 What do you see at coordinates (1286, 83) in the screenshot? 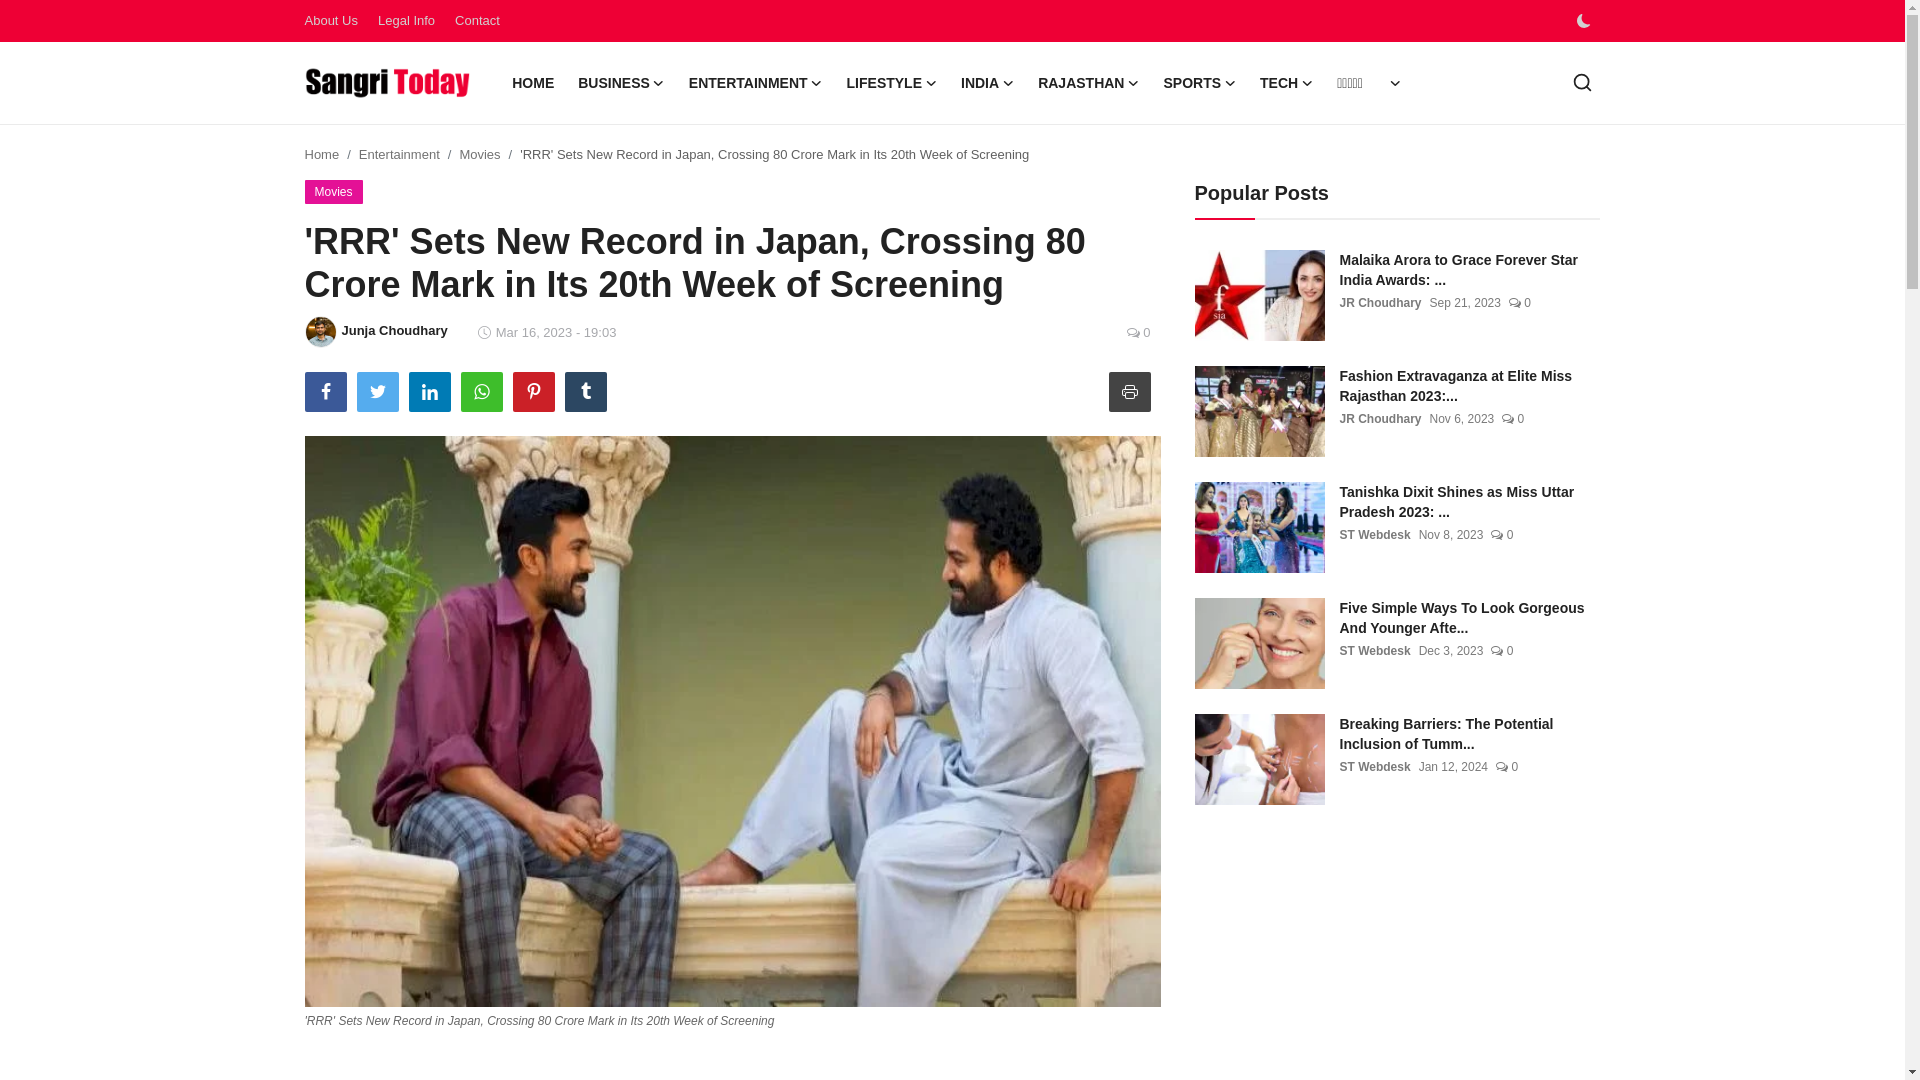
I see `TECH` at bounding box center [1286, 83].